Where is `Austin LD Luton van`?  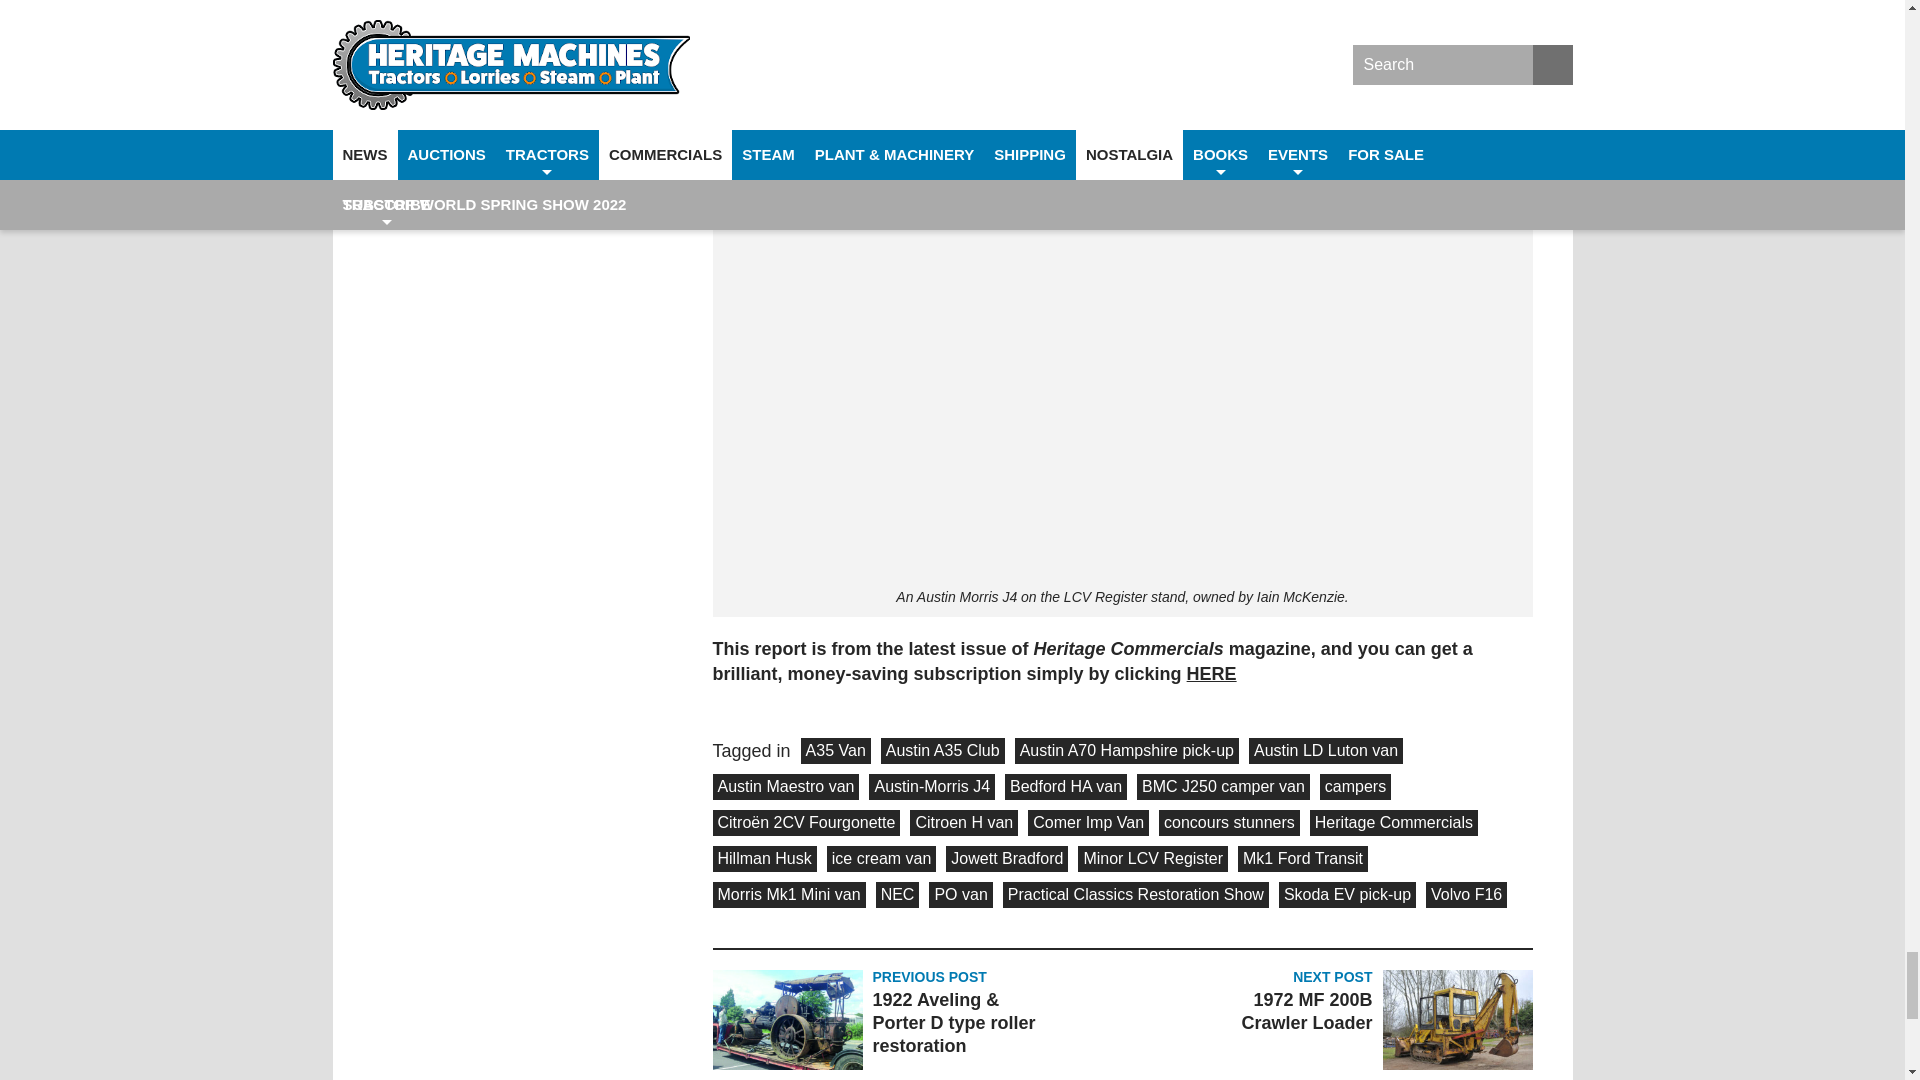 Austin LD Luton van is located at coordinates (1326, 750).